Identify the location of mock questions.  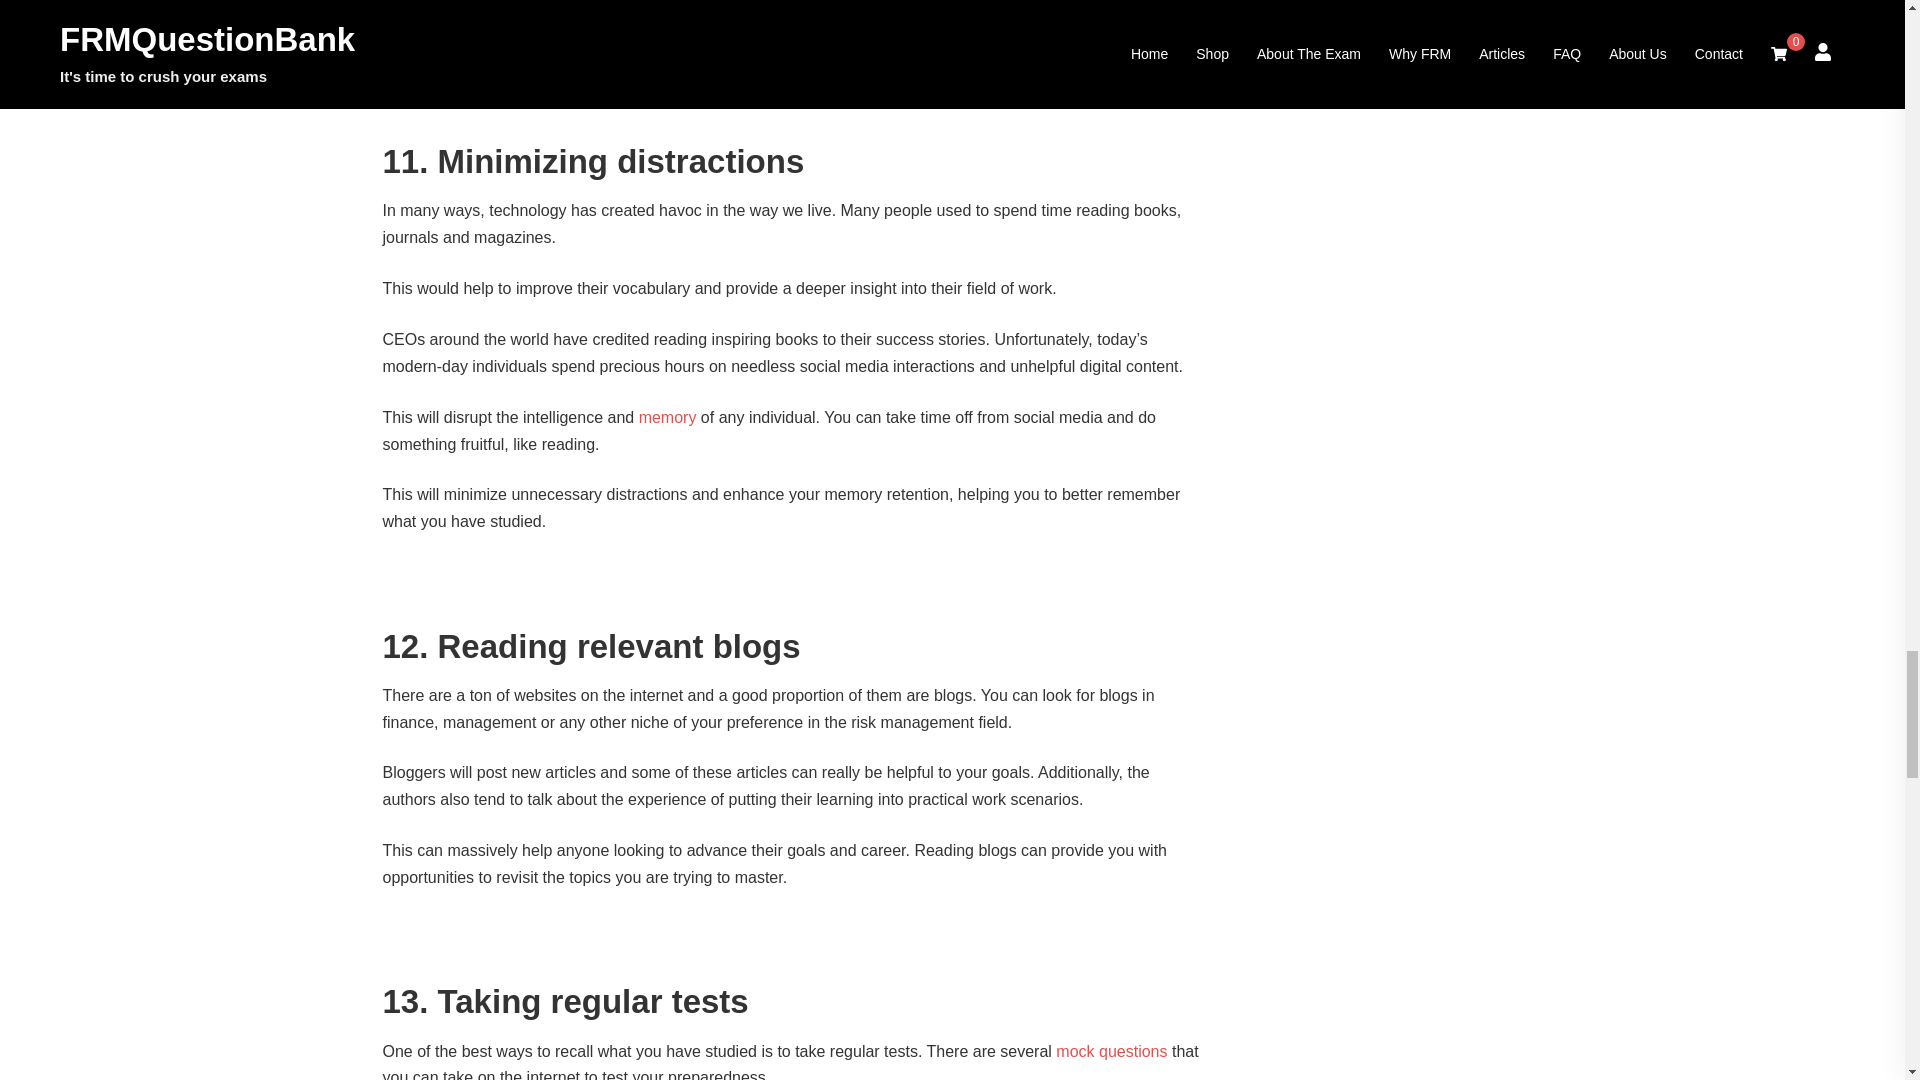
(1112, 1051).